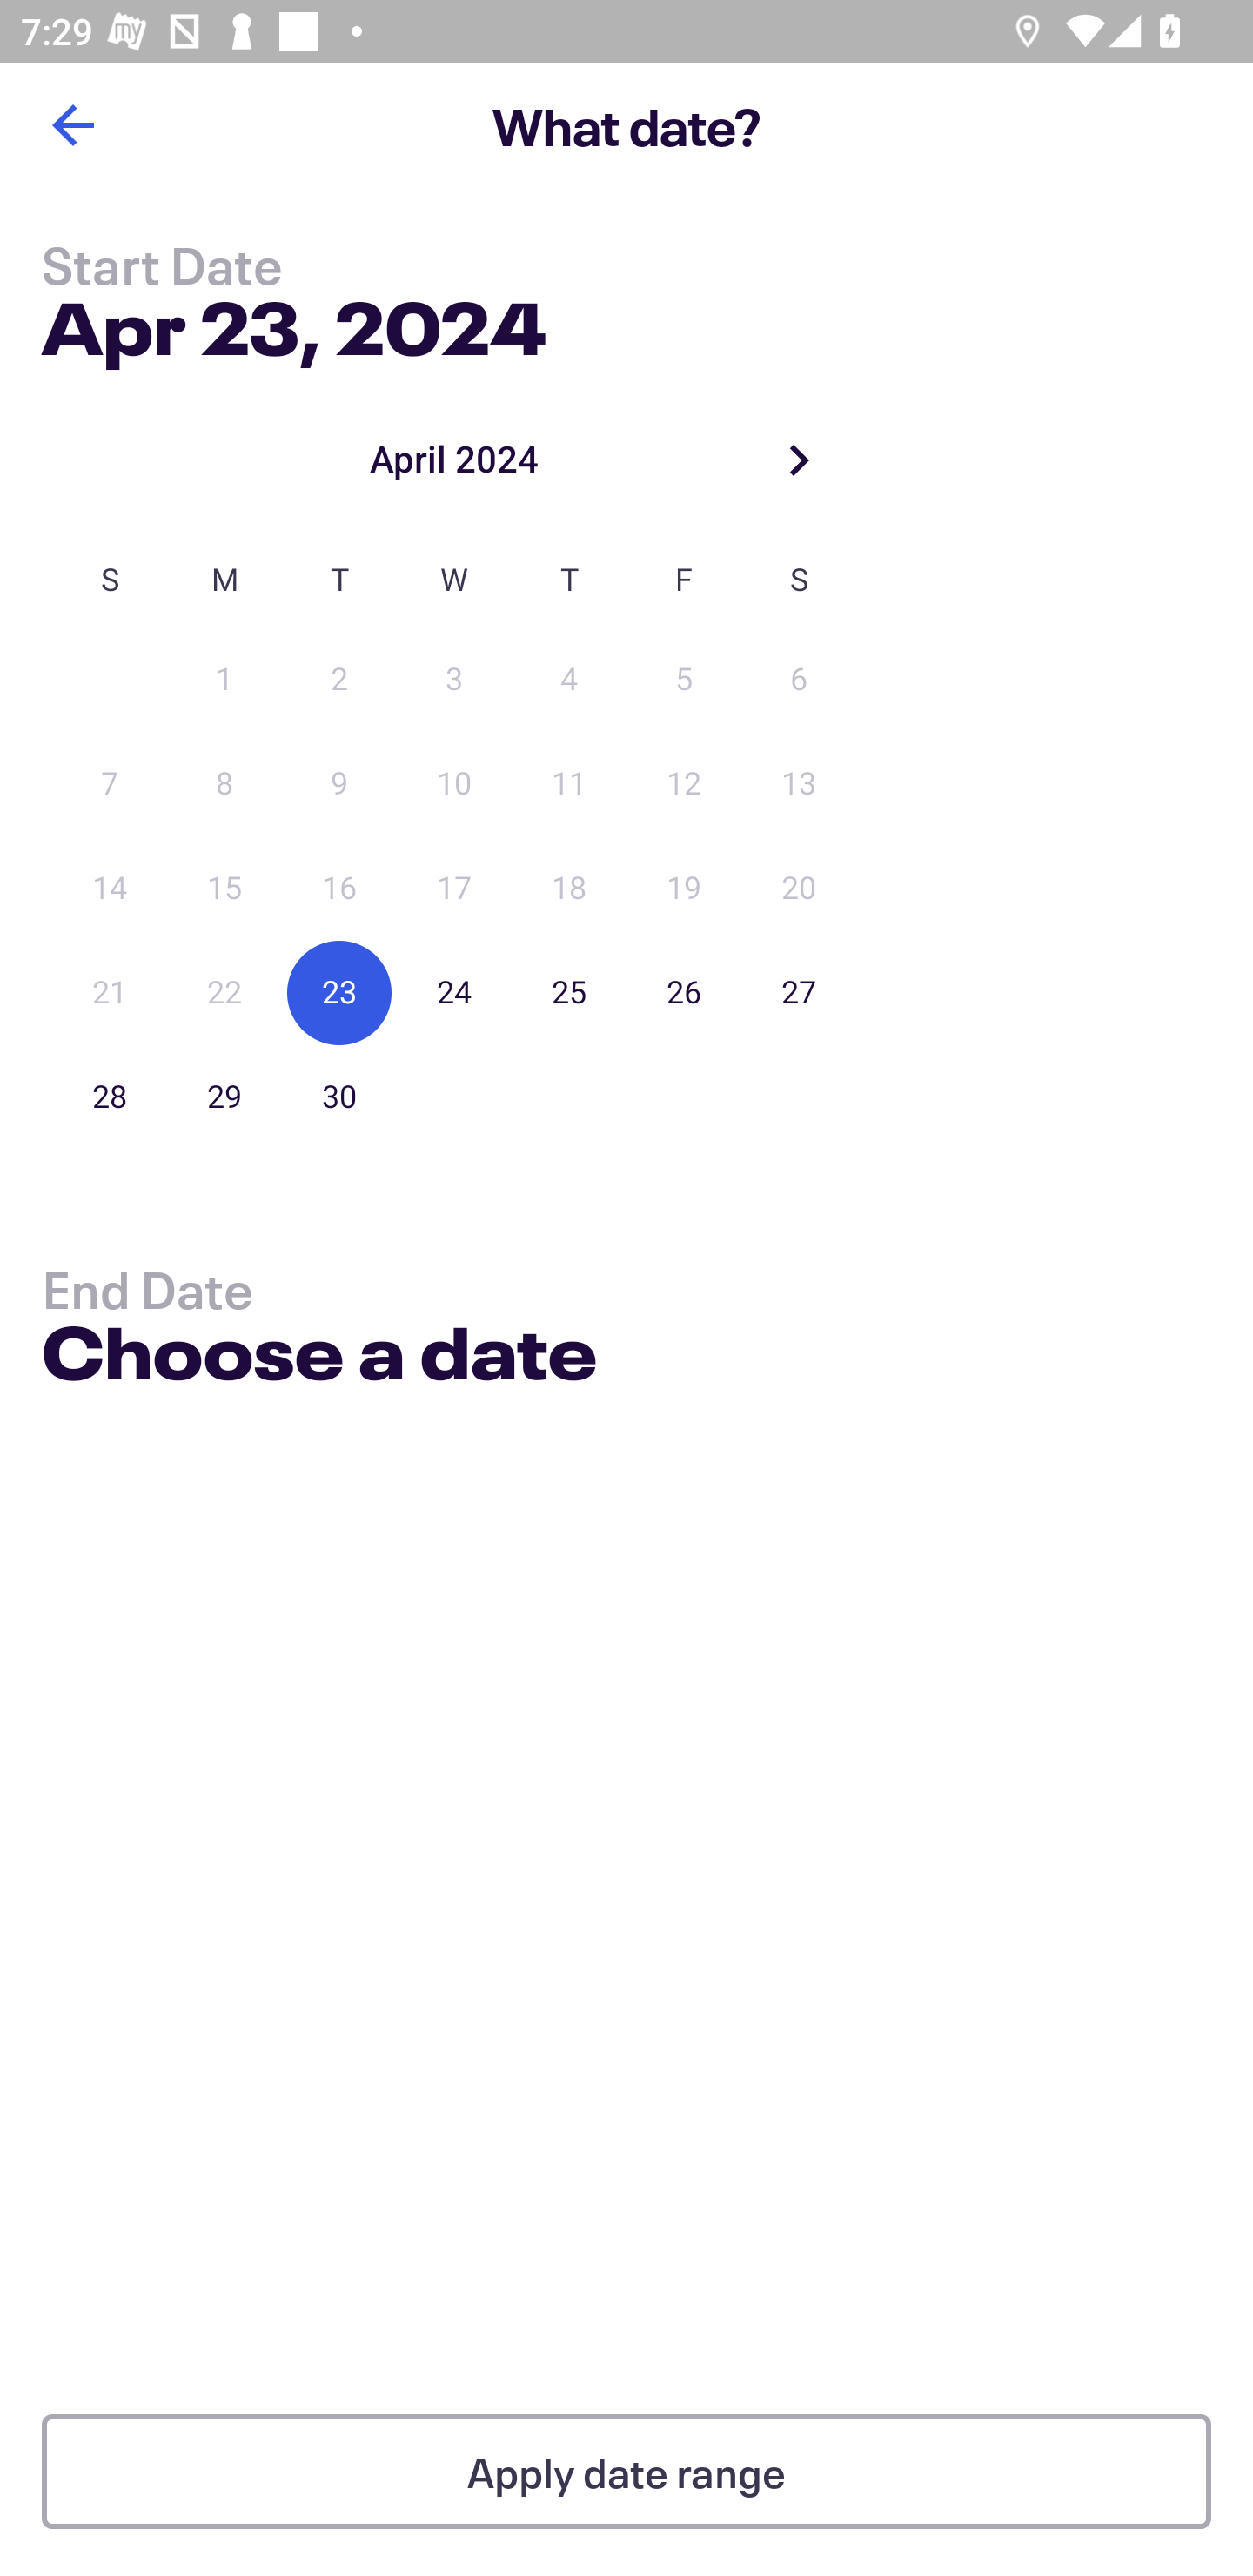 Image resolution: width=1253 pixels, height=2576 pixels. I want to click on 10 10 April 2024, so click(454, 784).